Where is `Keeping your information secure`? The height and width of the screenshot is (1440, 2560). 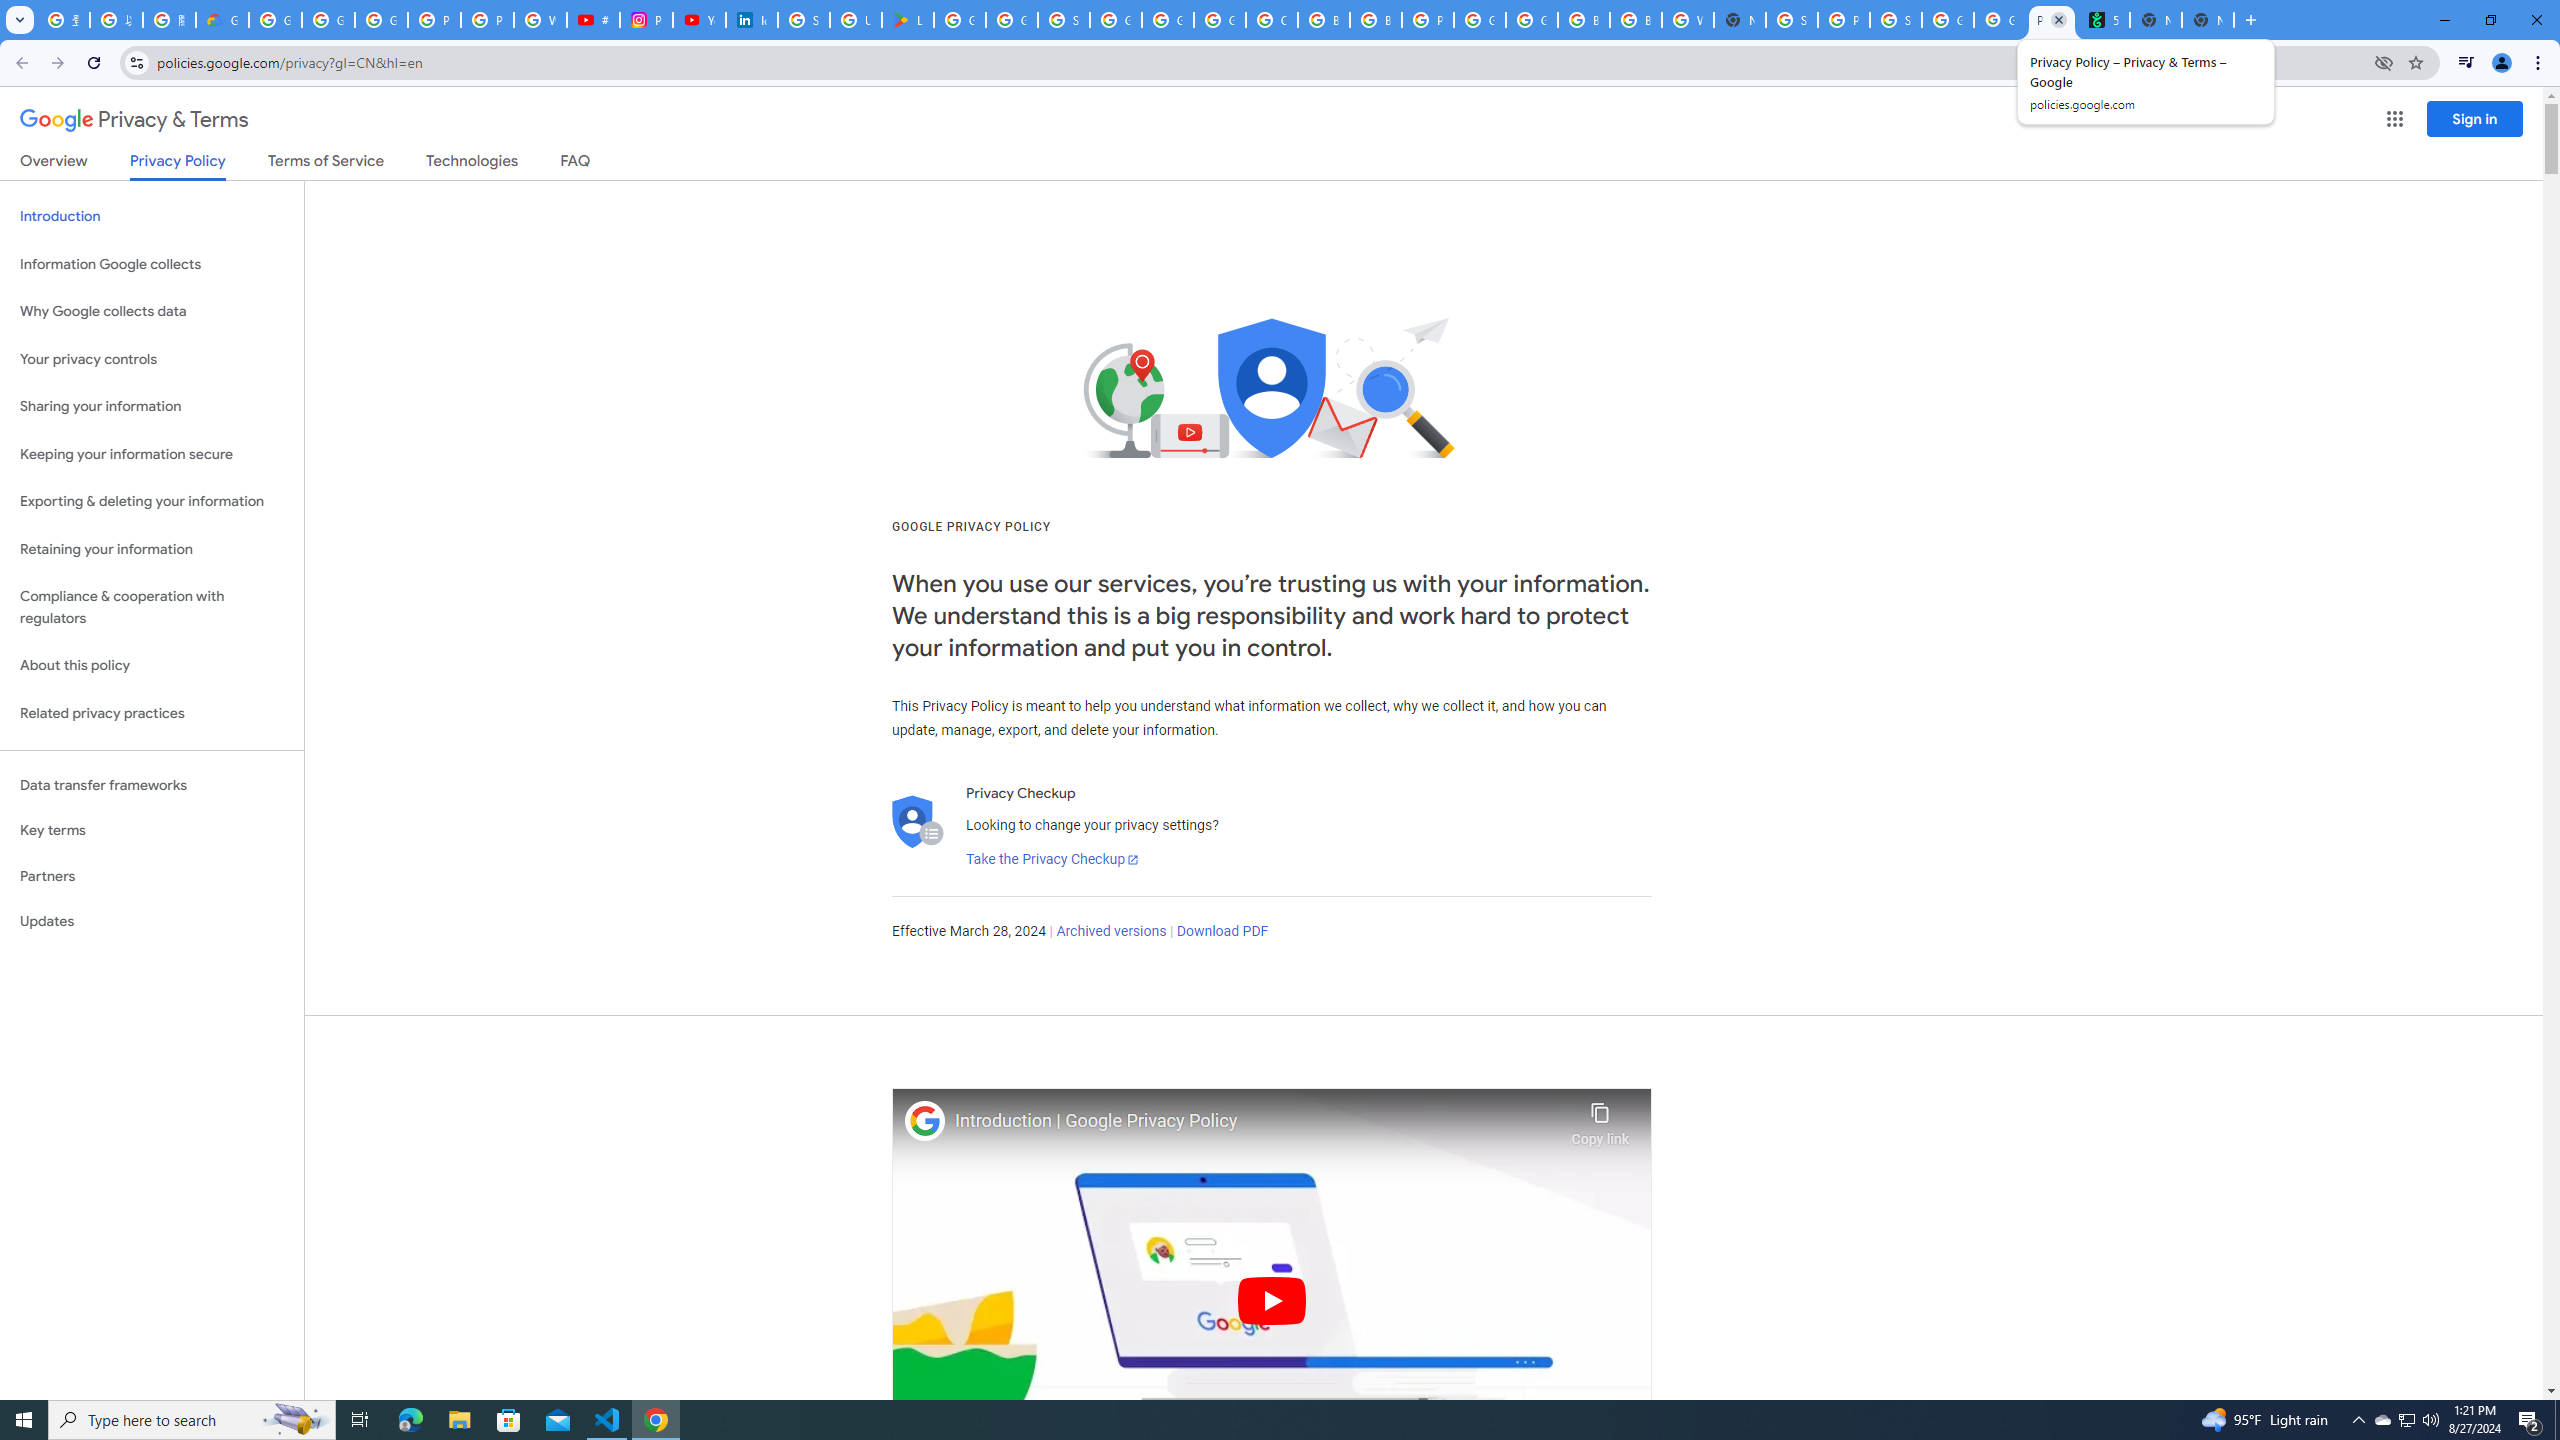
Keeping your information secure is located at coordinates (152, 454).